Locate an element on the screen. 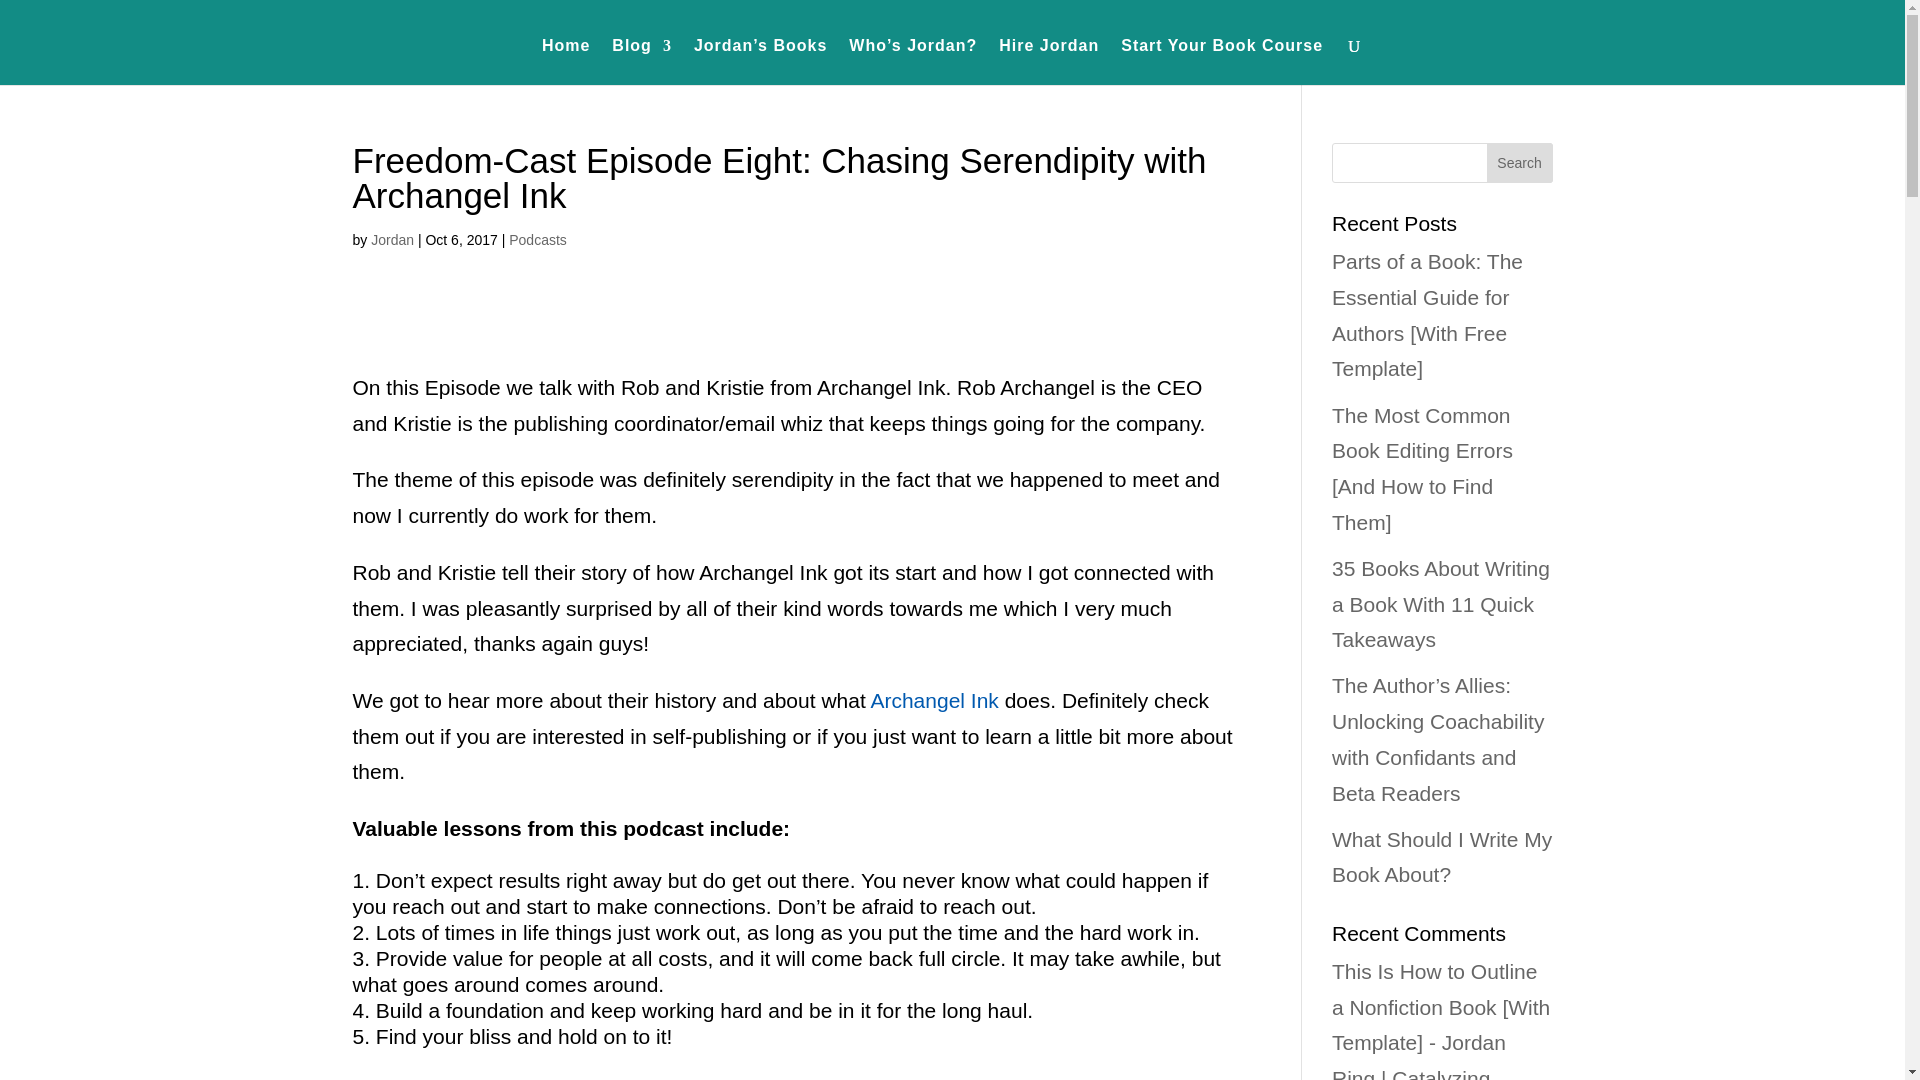 The height and width of the screenshot is (1080, 1920). What Should I Write My Book About? is located at coordinates (1442, 857).